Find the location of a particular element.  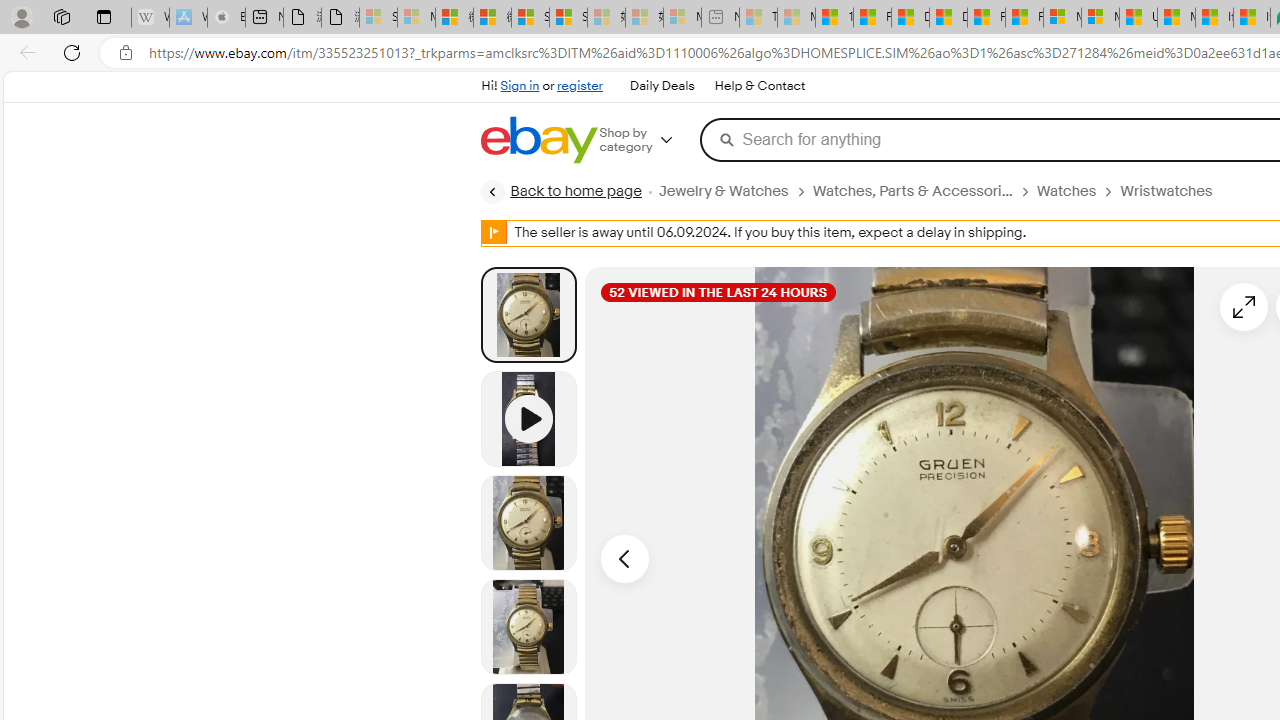

eBay Home is located at coordinates (538, 140).